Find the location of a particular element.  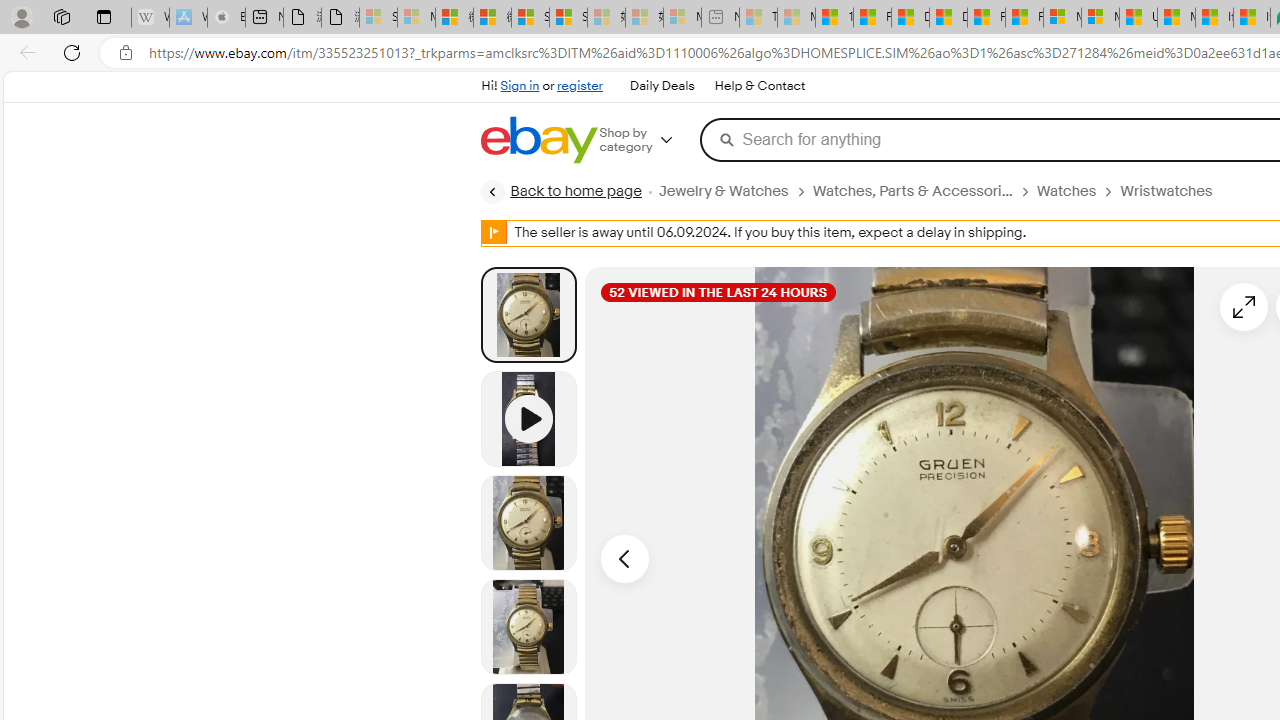

eBay Home is located at coordinates (538, 140).